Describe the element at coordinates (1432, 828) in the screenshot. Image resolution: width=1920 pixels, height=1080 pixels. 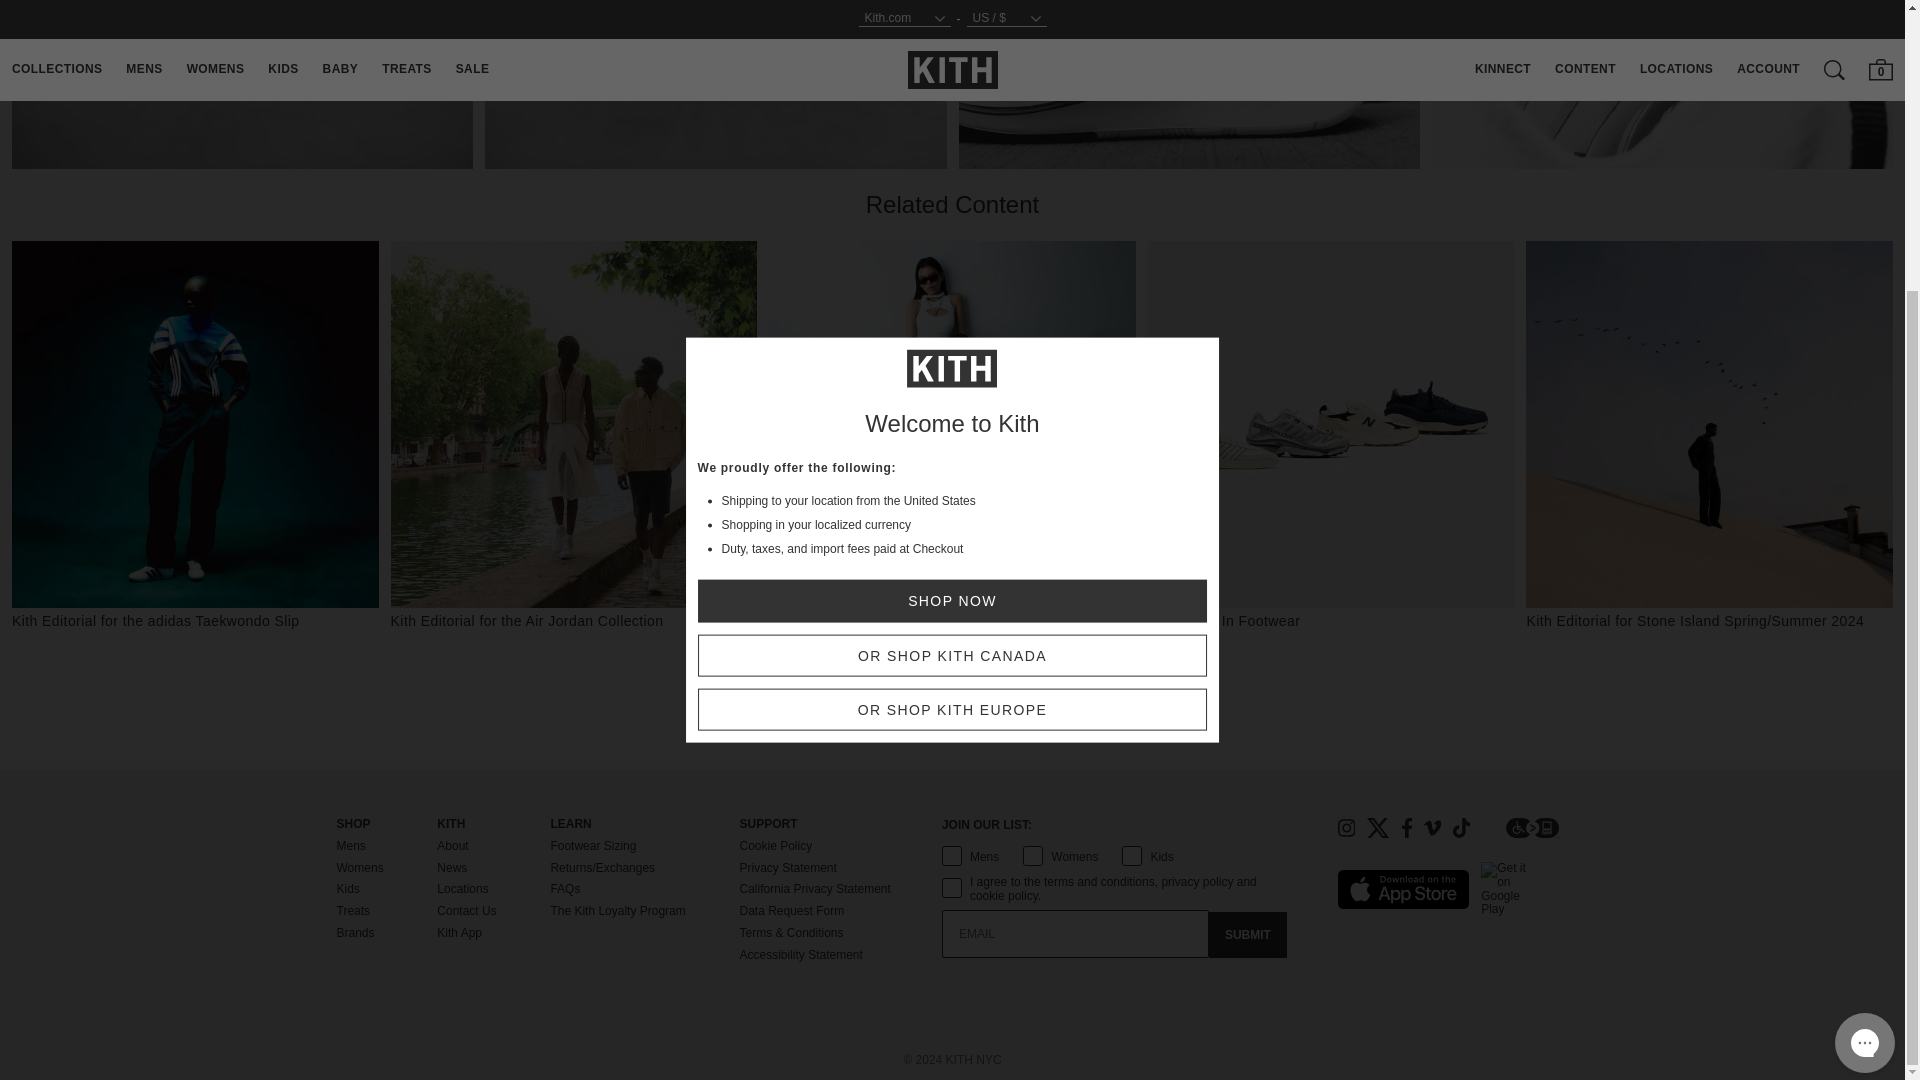
I see `Vimeo` at that location.